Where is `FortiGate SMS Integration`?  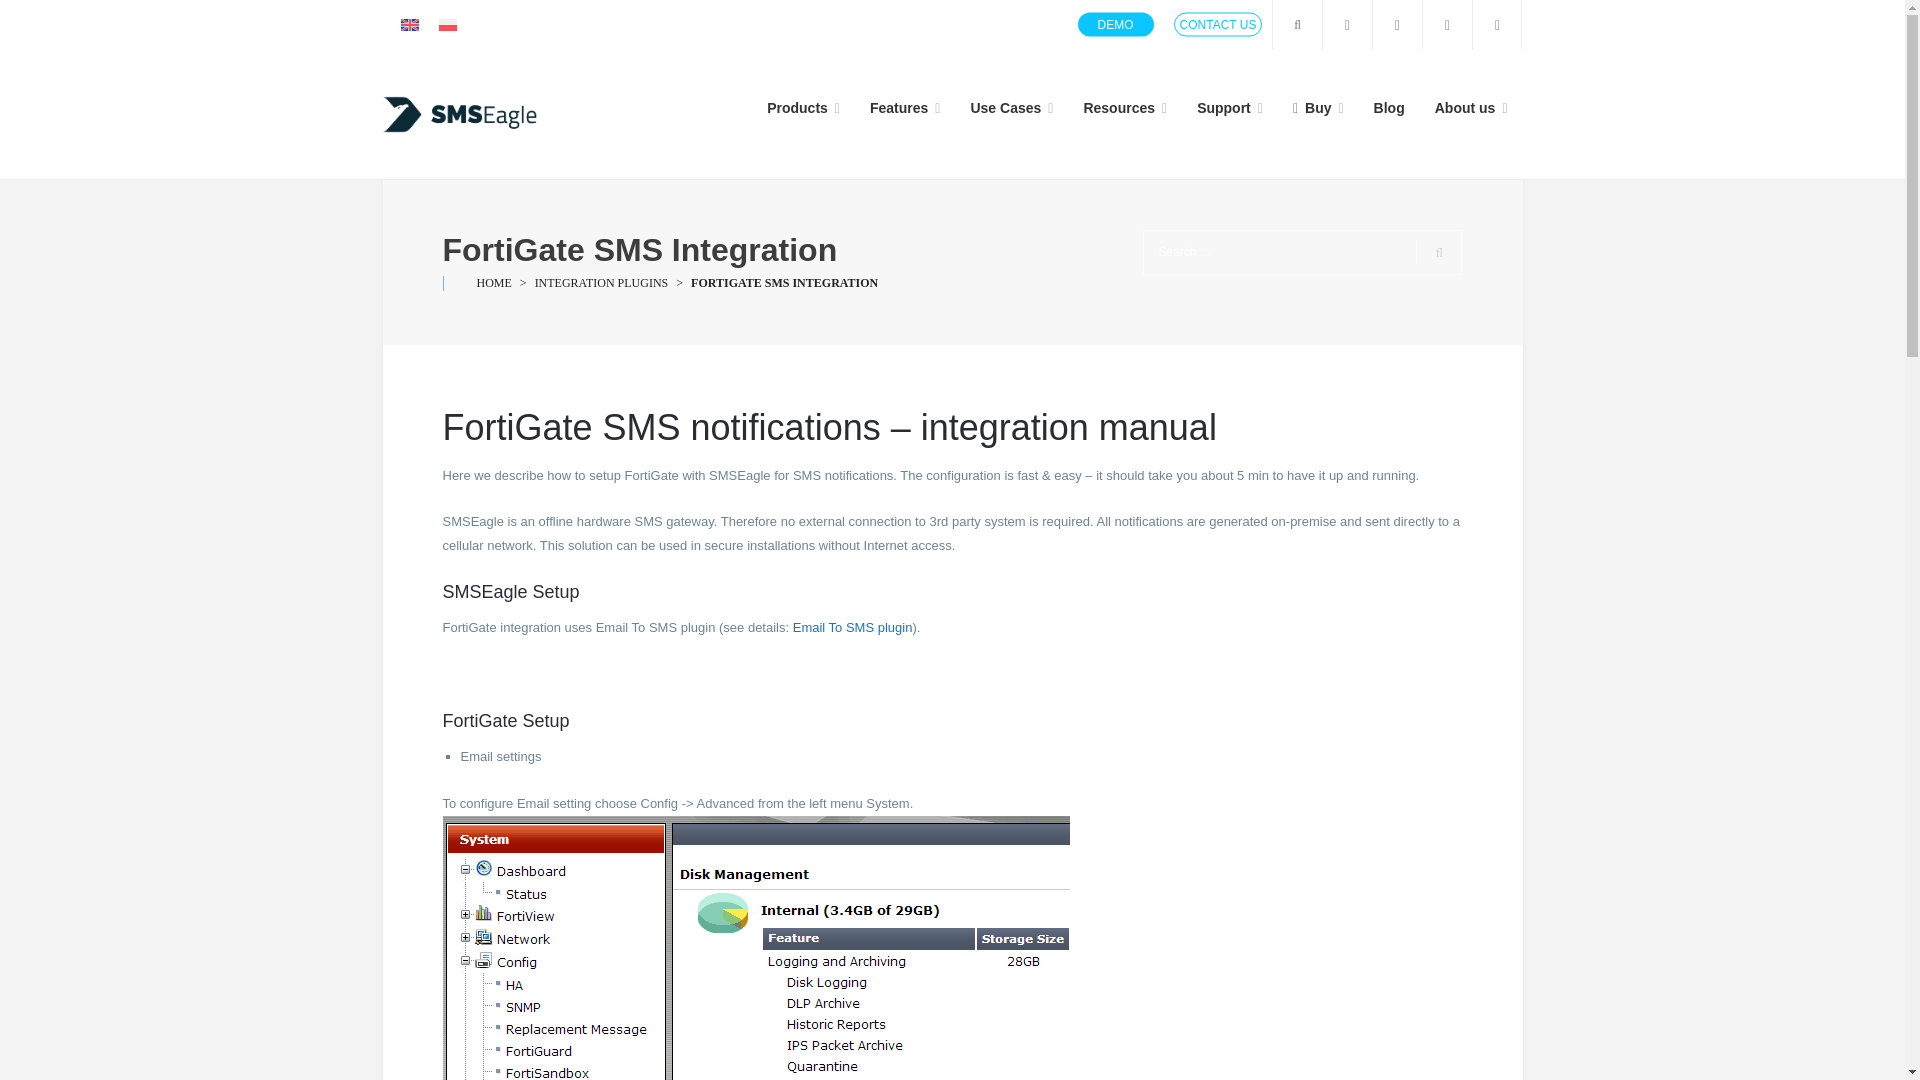 FortiGate SMS Integration is located at coordinates (784, 283).